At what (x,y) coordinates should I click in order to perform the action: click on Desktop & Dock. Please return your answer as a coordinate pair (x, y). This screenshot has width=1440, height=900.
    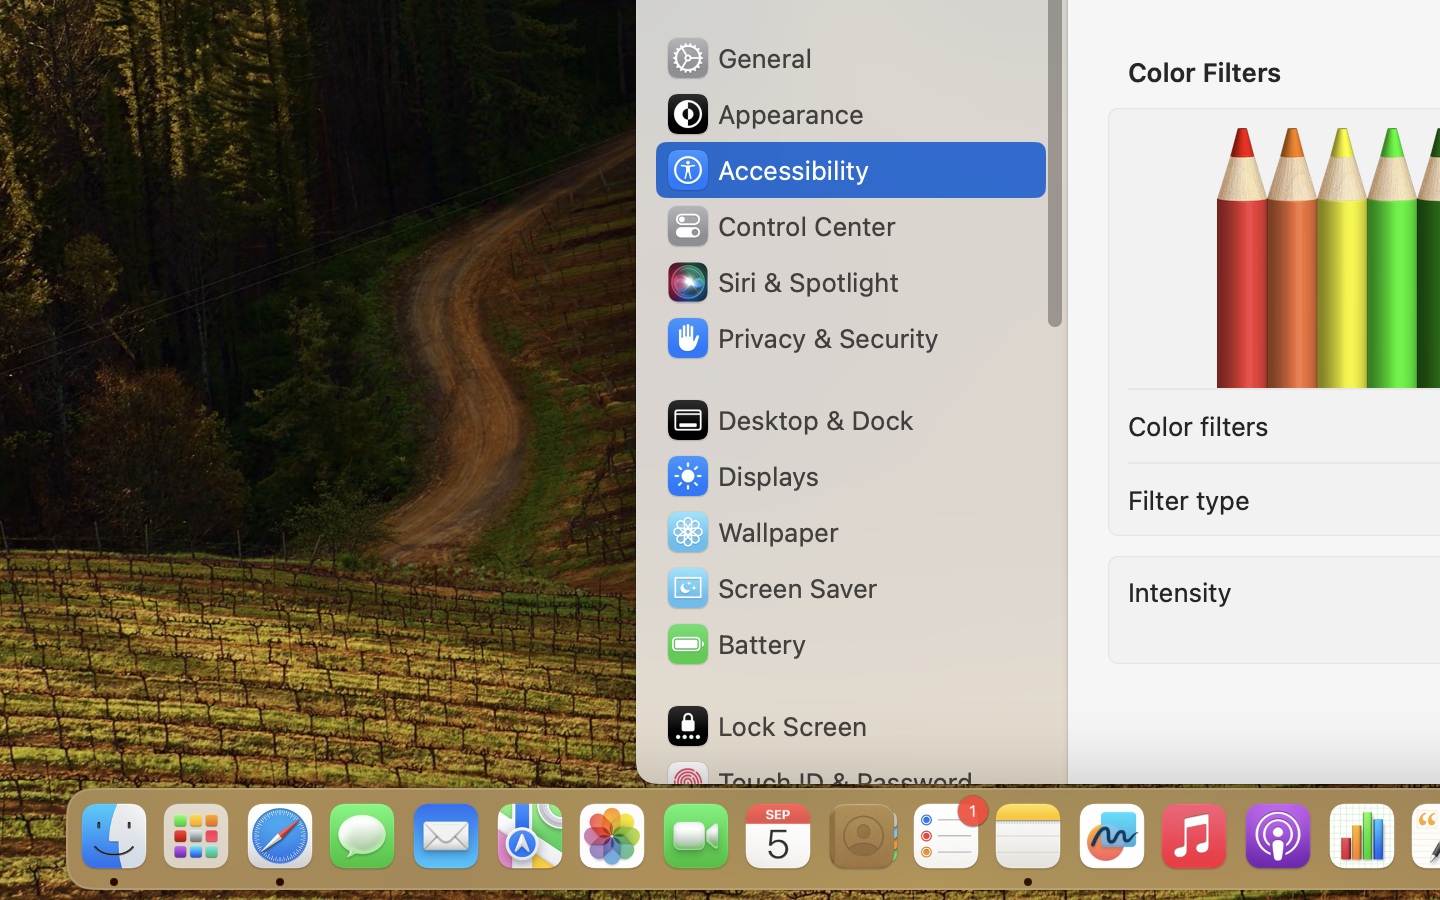
    Looking at the image, I should click on (789, 420).